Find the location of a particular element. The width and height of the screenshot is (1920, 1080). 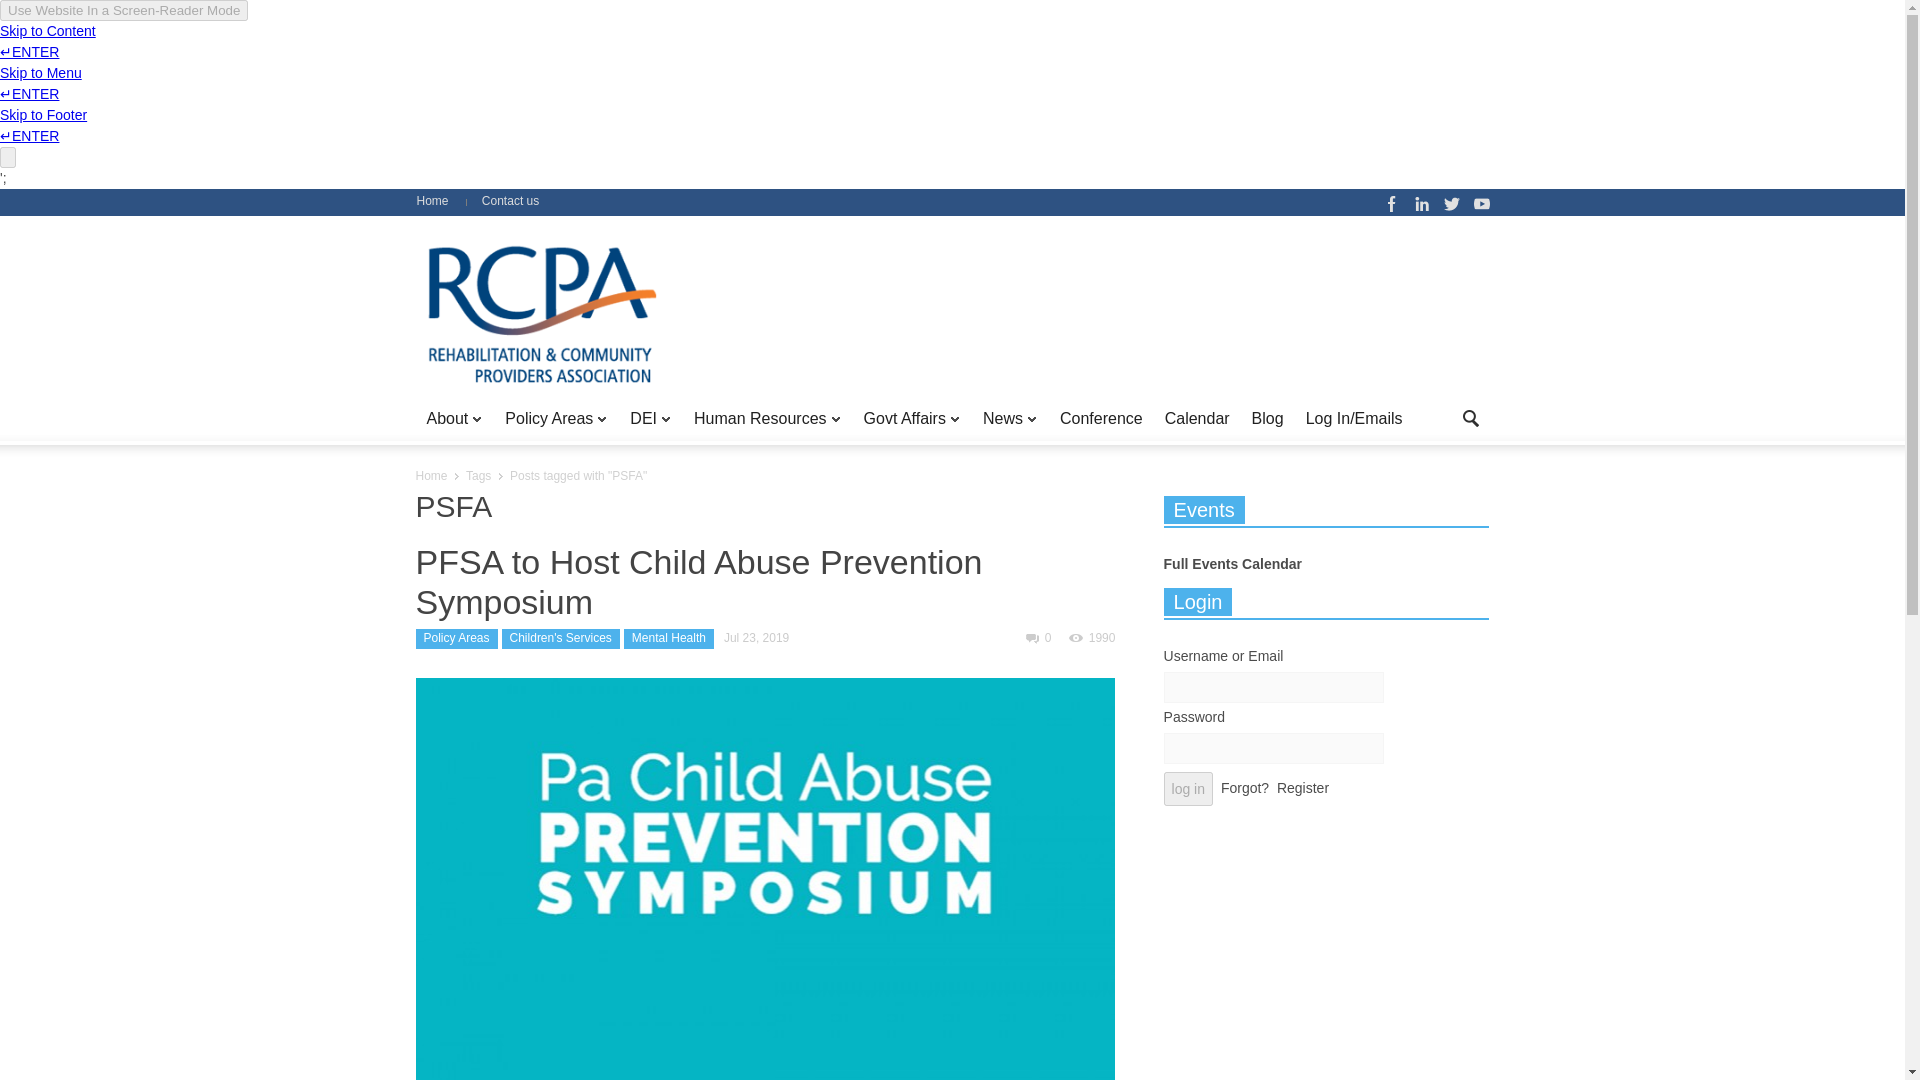

Home is located at coordinates (439, 201).